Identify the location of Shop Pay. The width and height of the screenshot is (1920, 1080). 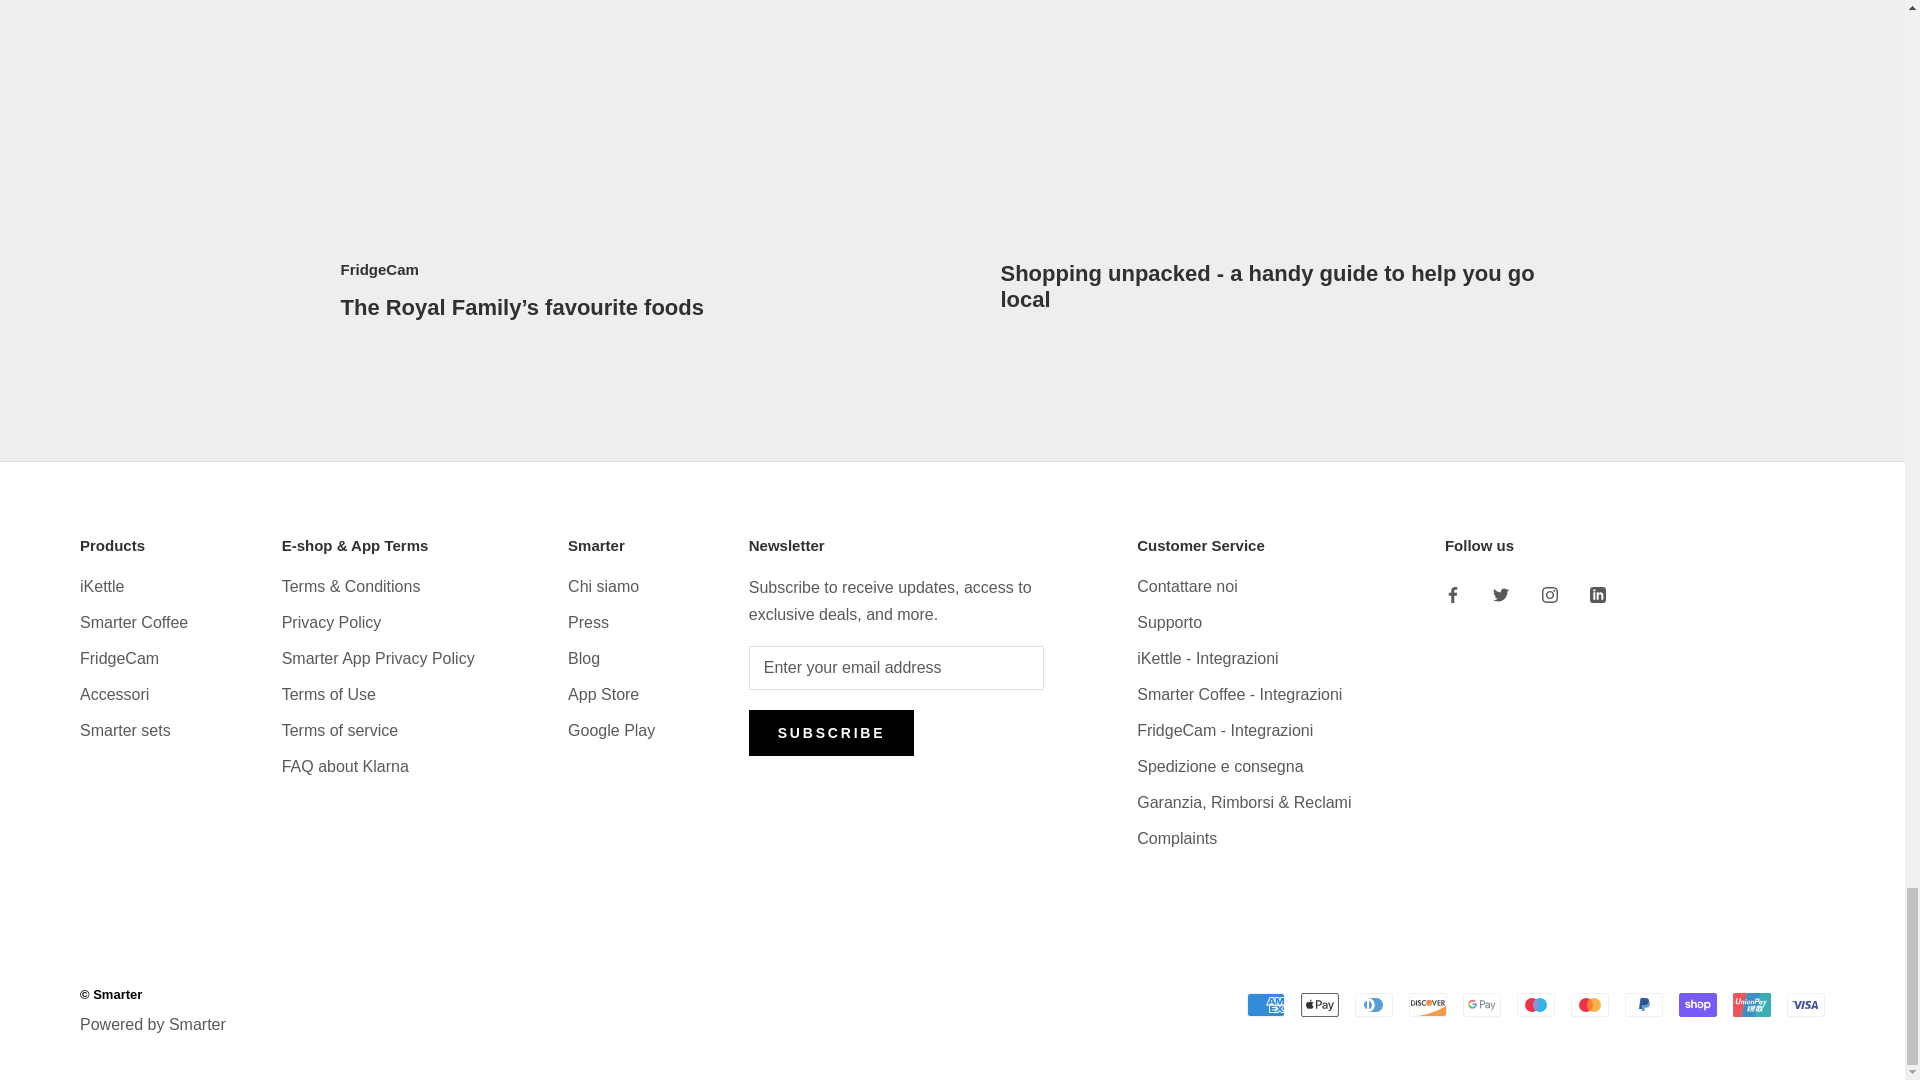
(1697, 1004).